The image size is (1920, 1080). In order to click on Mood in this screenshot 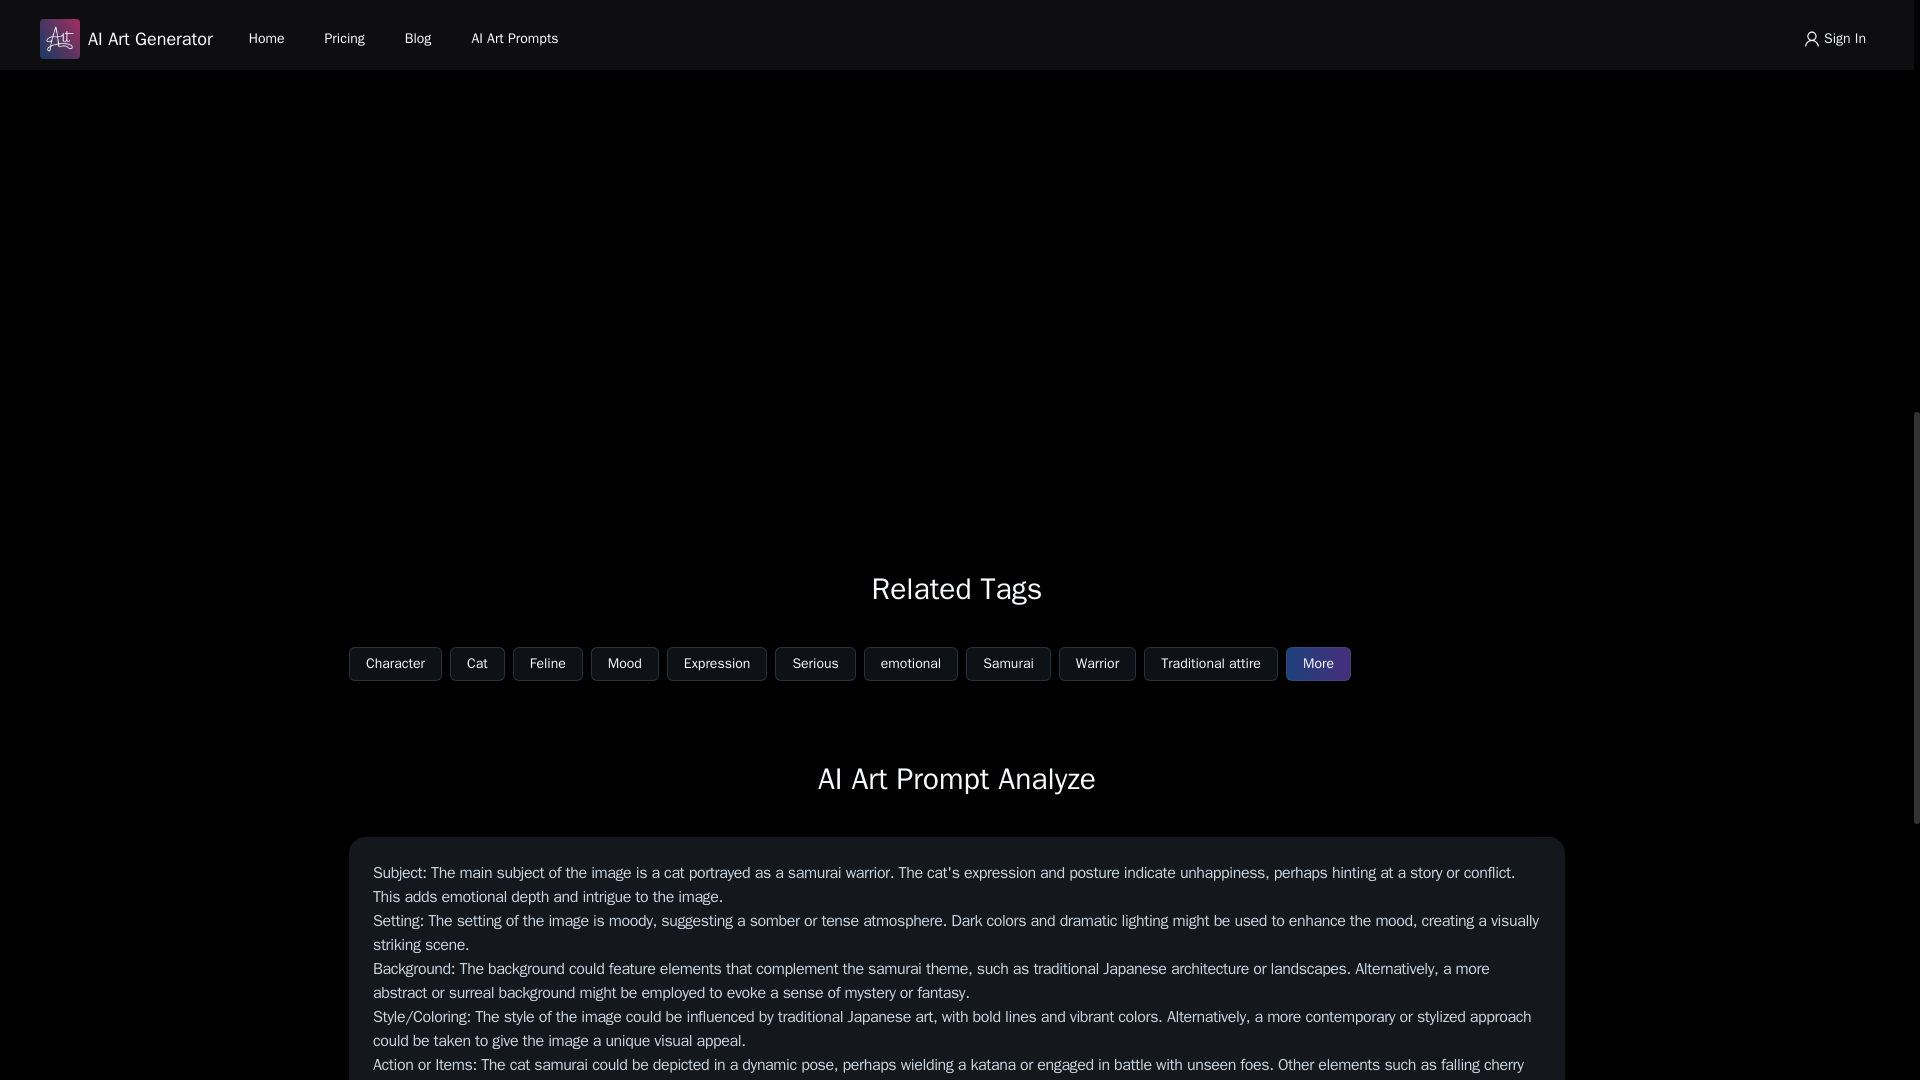, I will do `click(624, 664)`.